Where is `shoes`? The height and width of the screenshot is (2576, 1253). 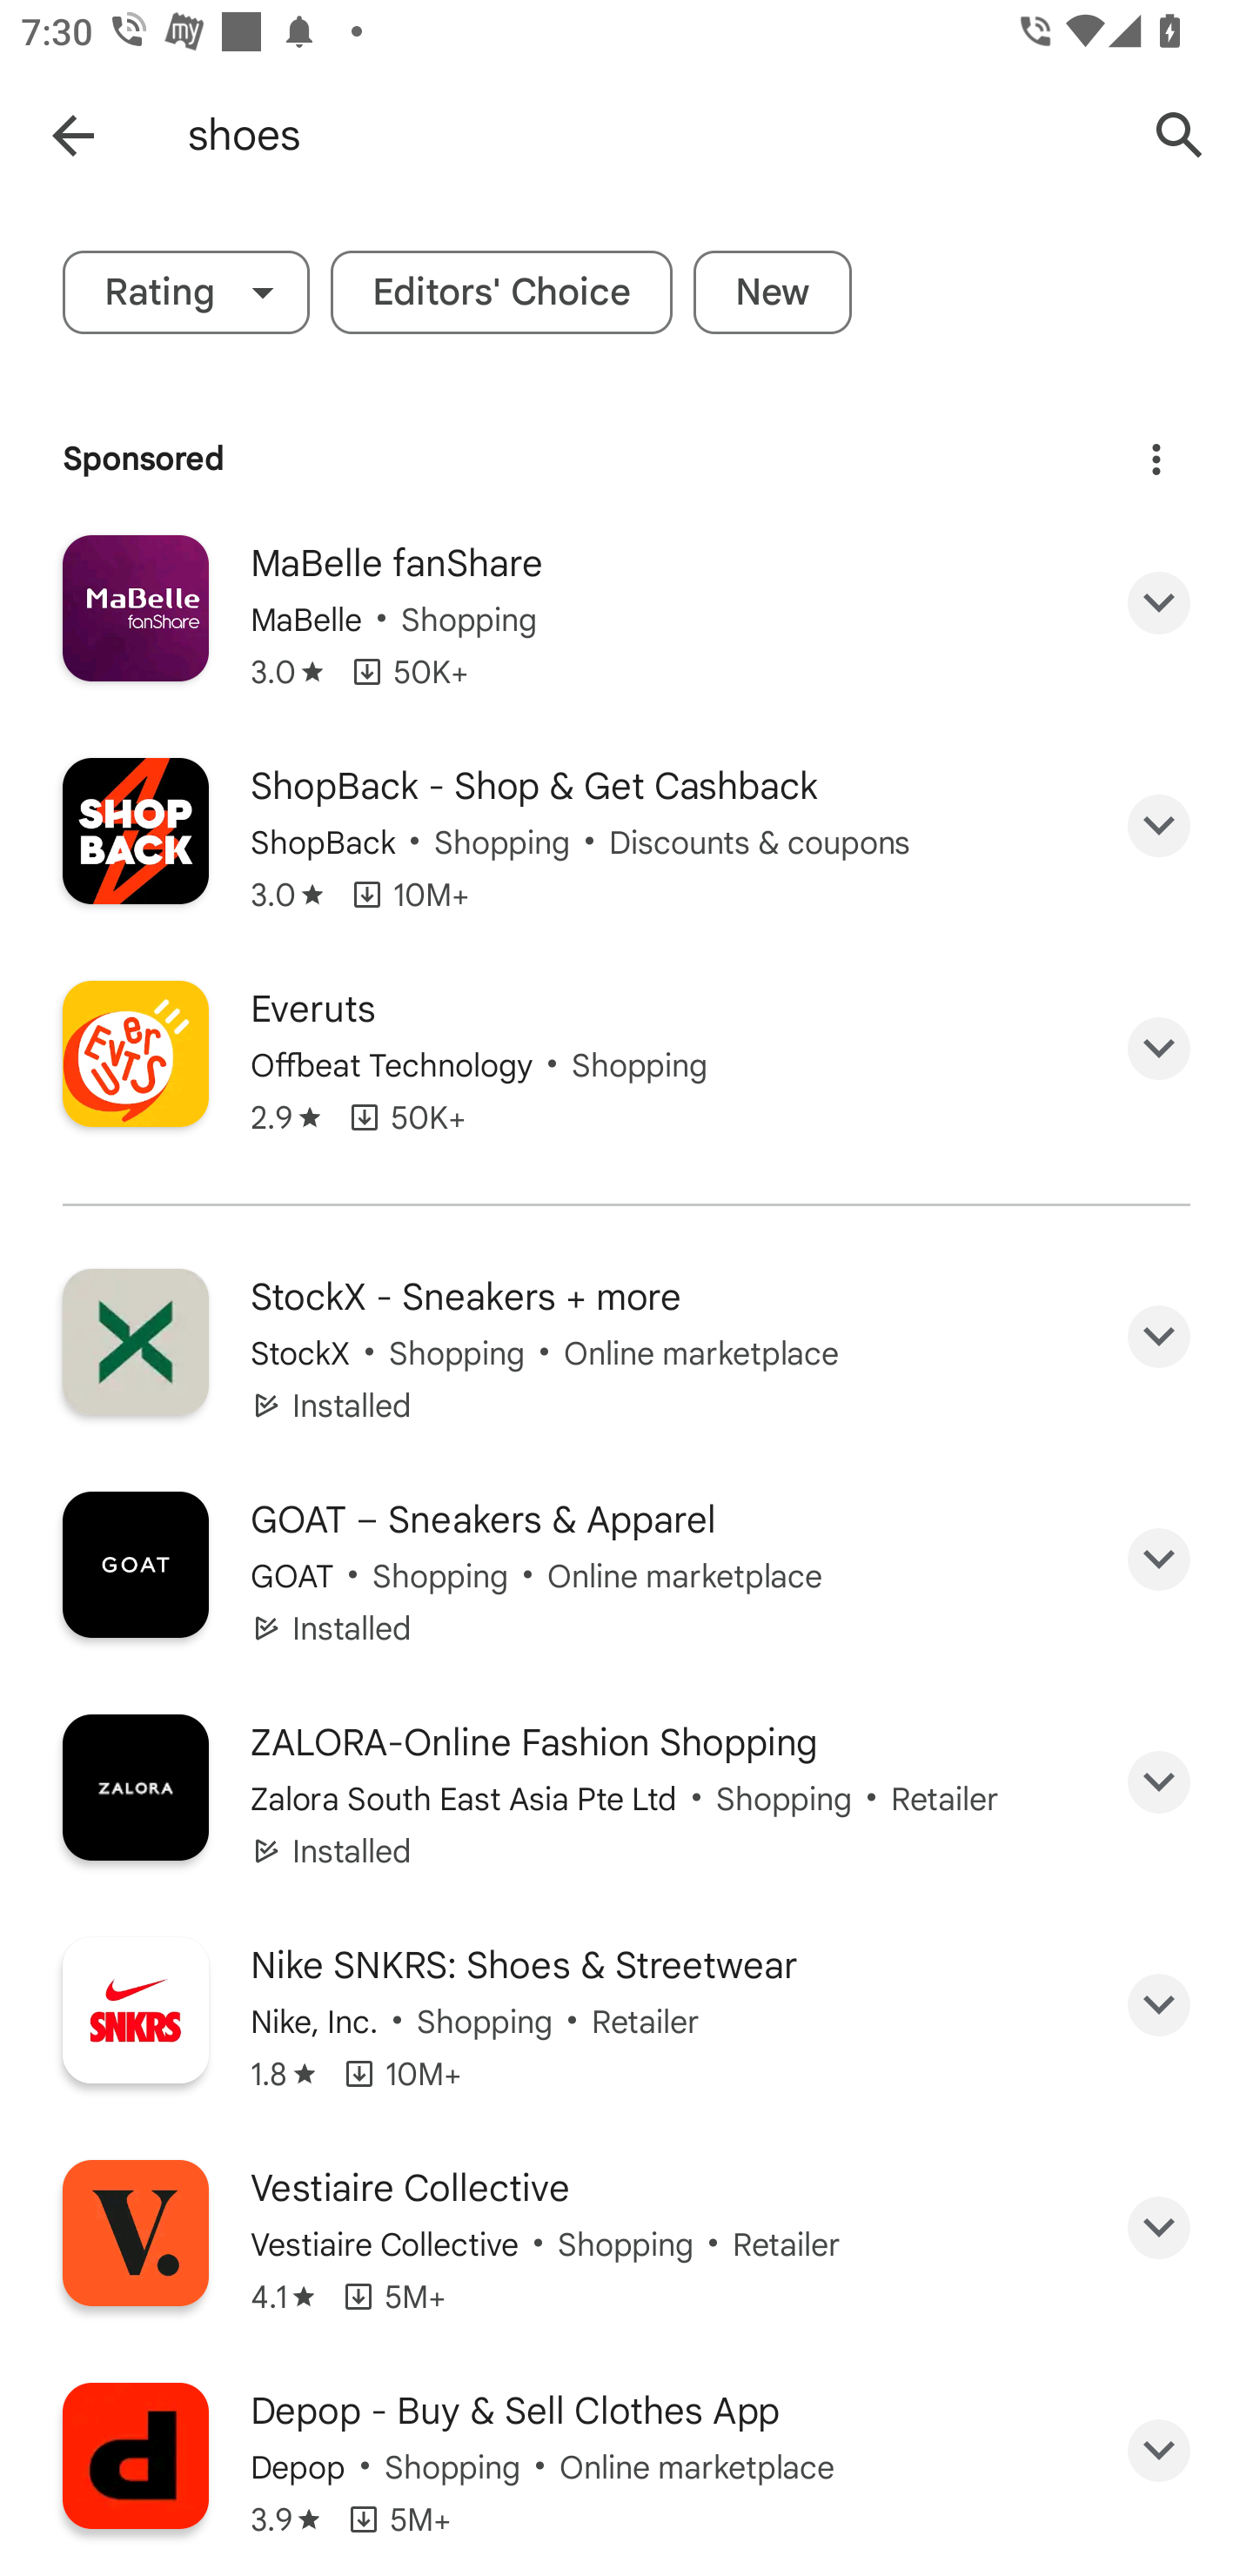
shoes is located at coordinates (653, 135).